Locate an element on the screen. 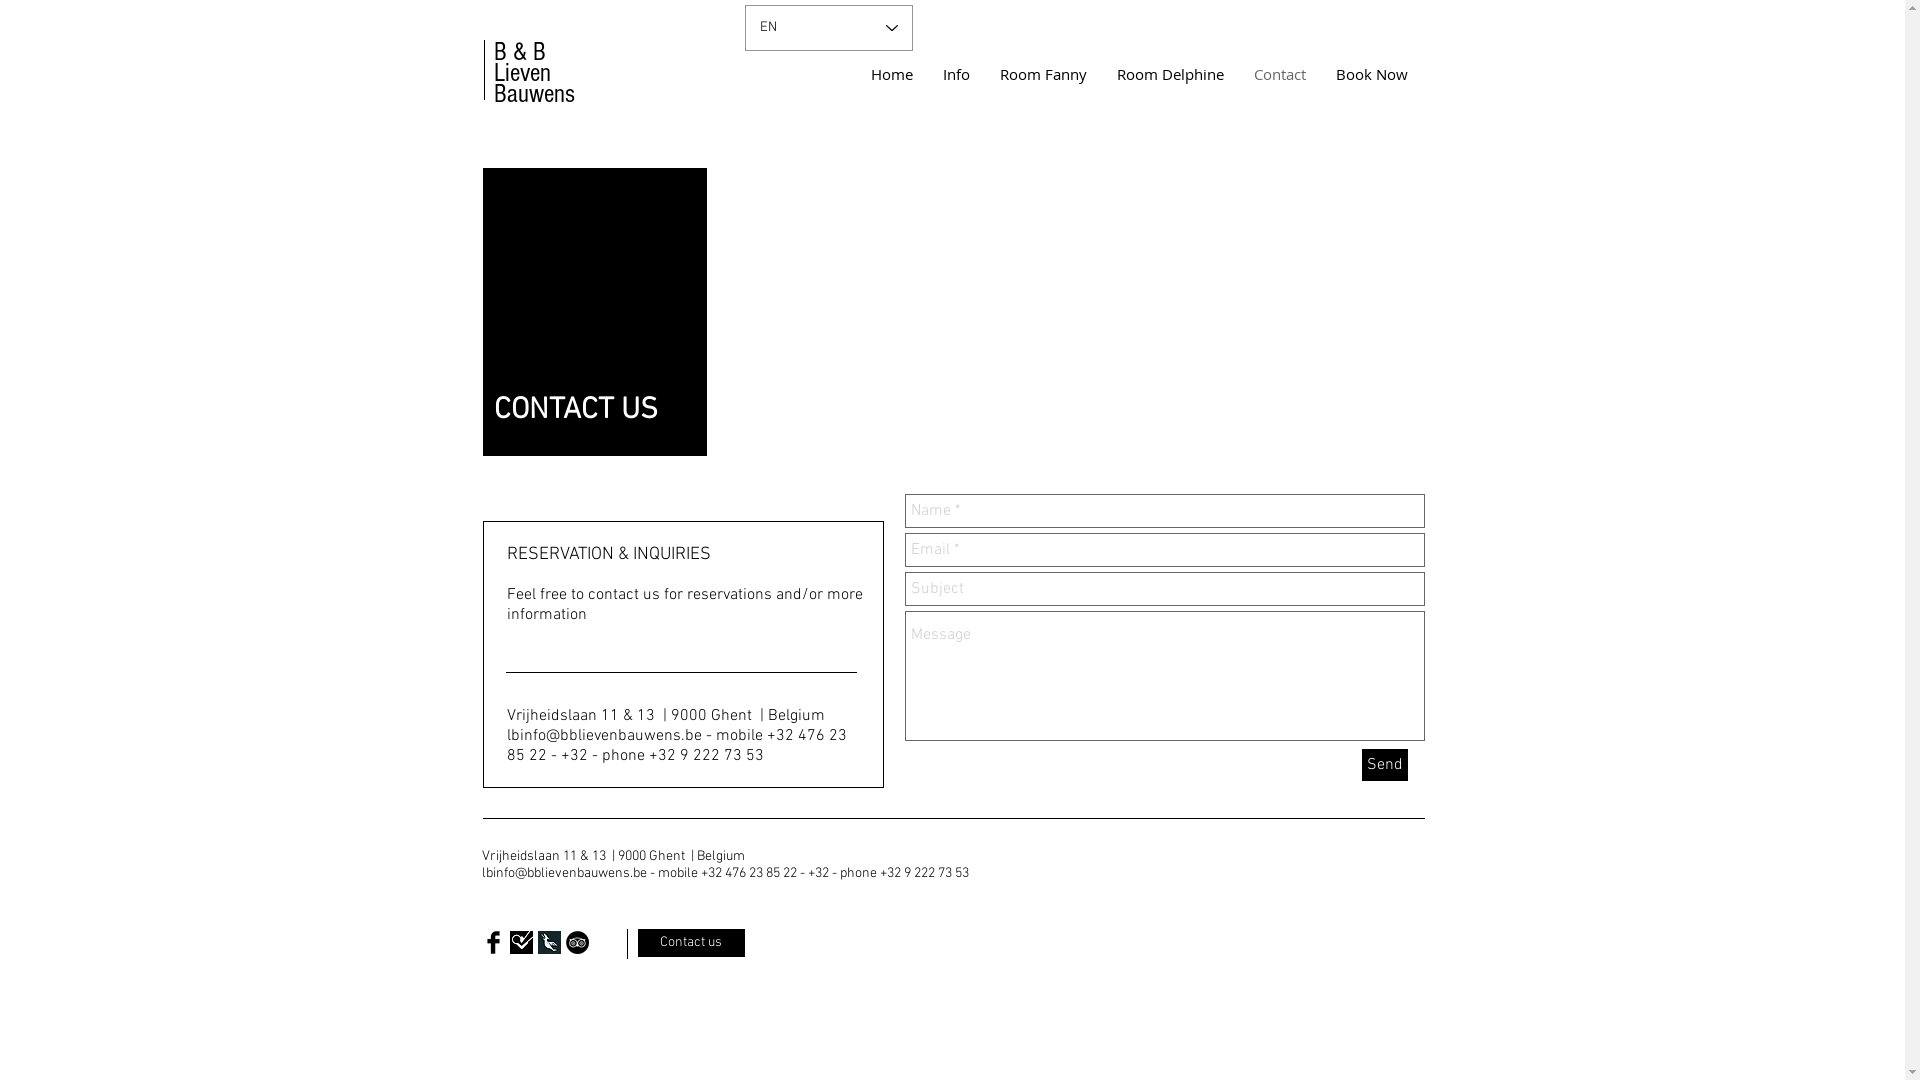 Image resolution: width=1920 pixels, height=1080 pixels. Room Fanny is located at coordinates (1042, 74).